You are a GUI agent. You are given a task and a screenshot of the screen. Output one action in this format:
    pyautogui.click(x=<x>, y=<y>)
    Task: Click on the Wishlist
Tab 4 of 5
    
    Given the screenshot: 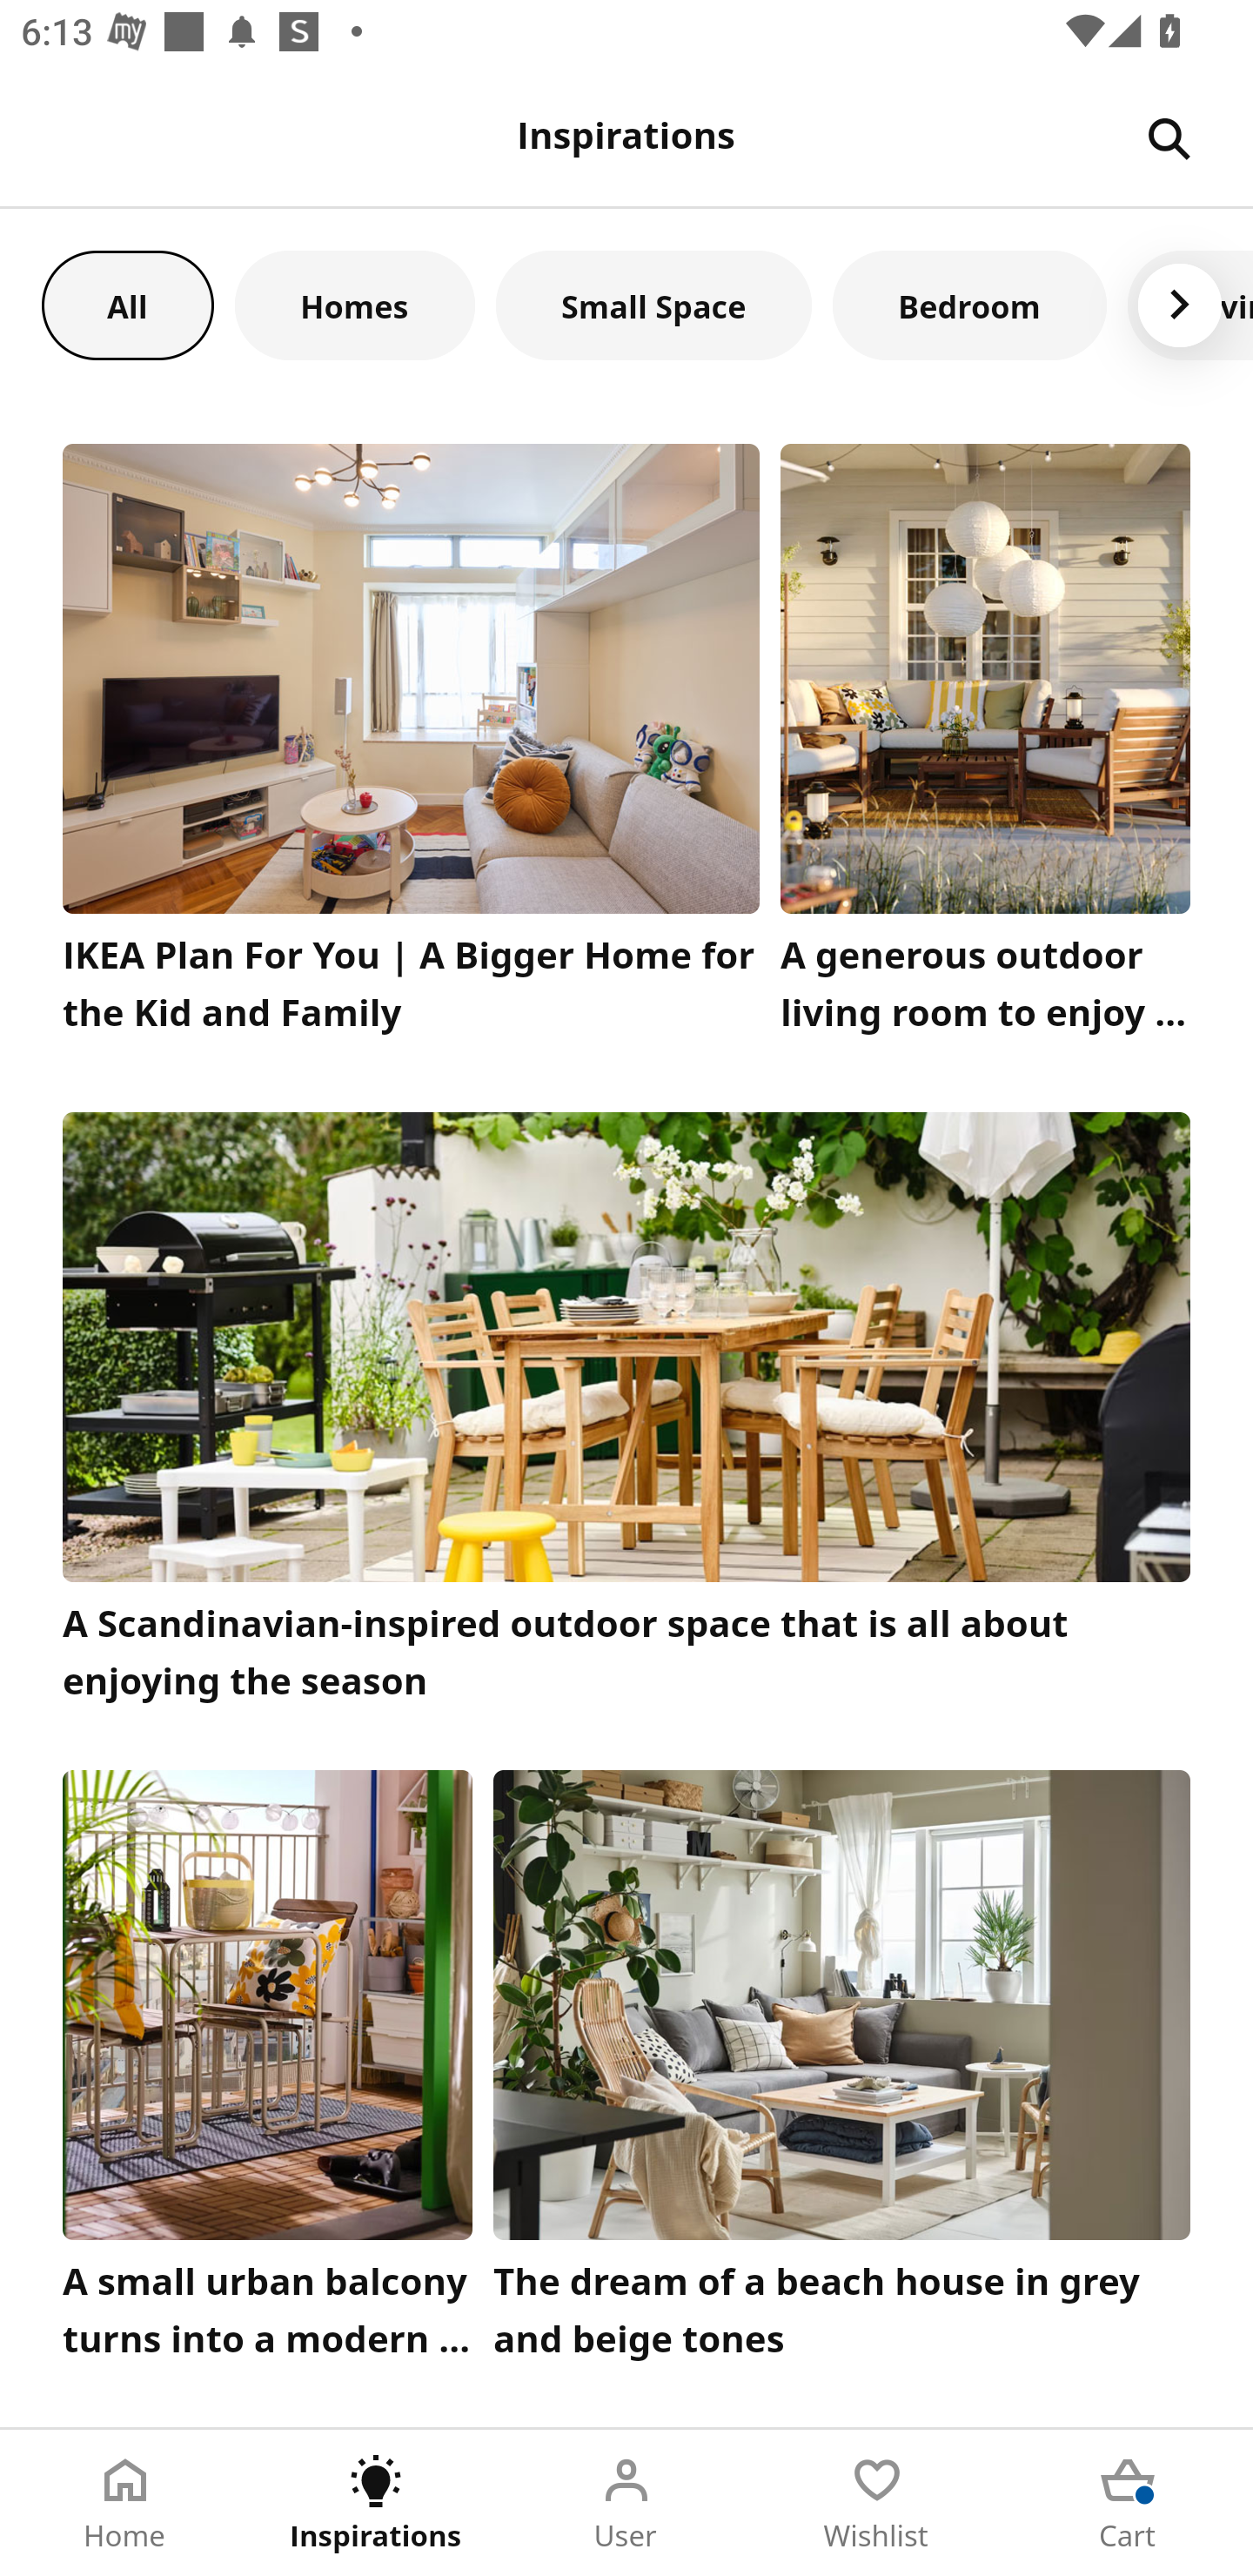 What is the action you would take?
    pyautogui.click(x=877, y=2503)
    